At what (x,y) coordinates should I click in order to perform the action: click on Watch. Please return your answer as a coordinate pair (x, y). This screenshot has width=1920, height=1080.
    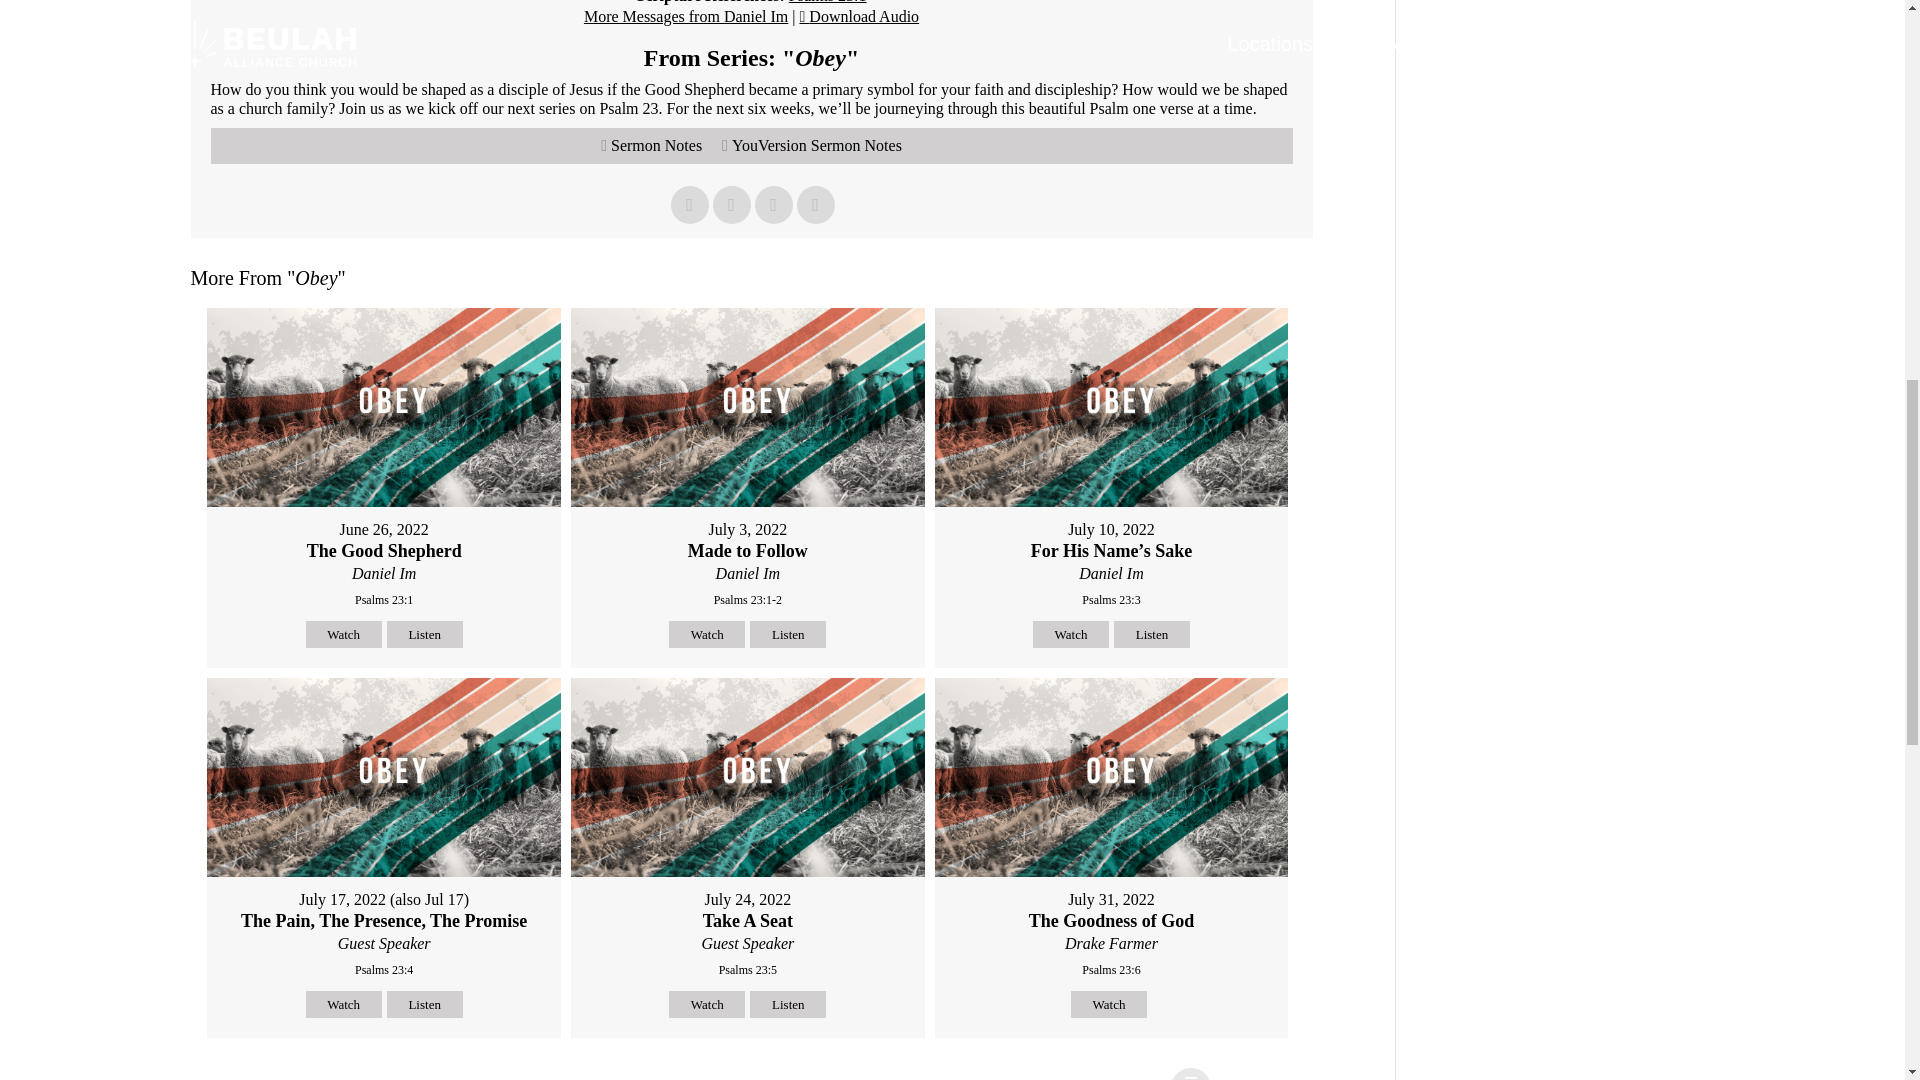
    Looking at the image, I should click on (706, 634).